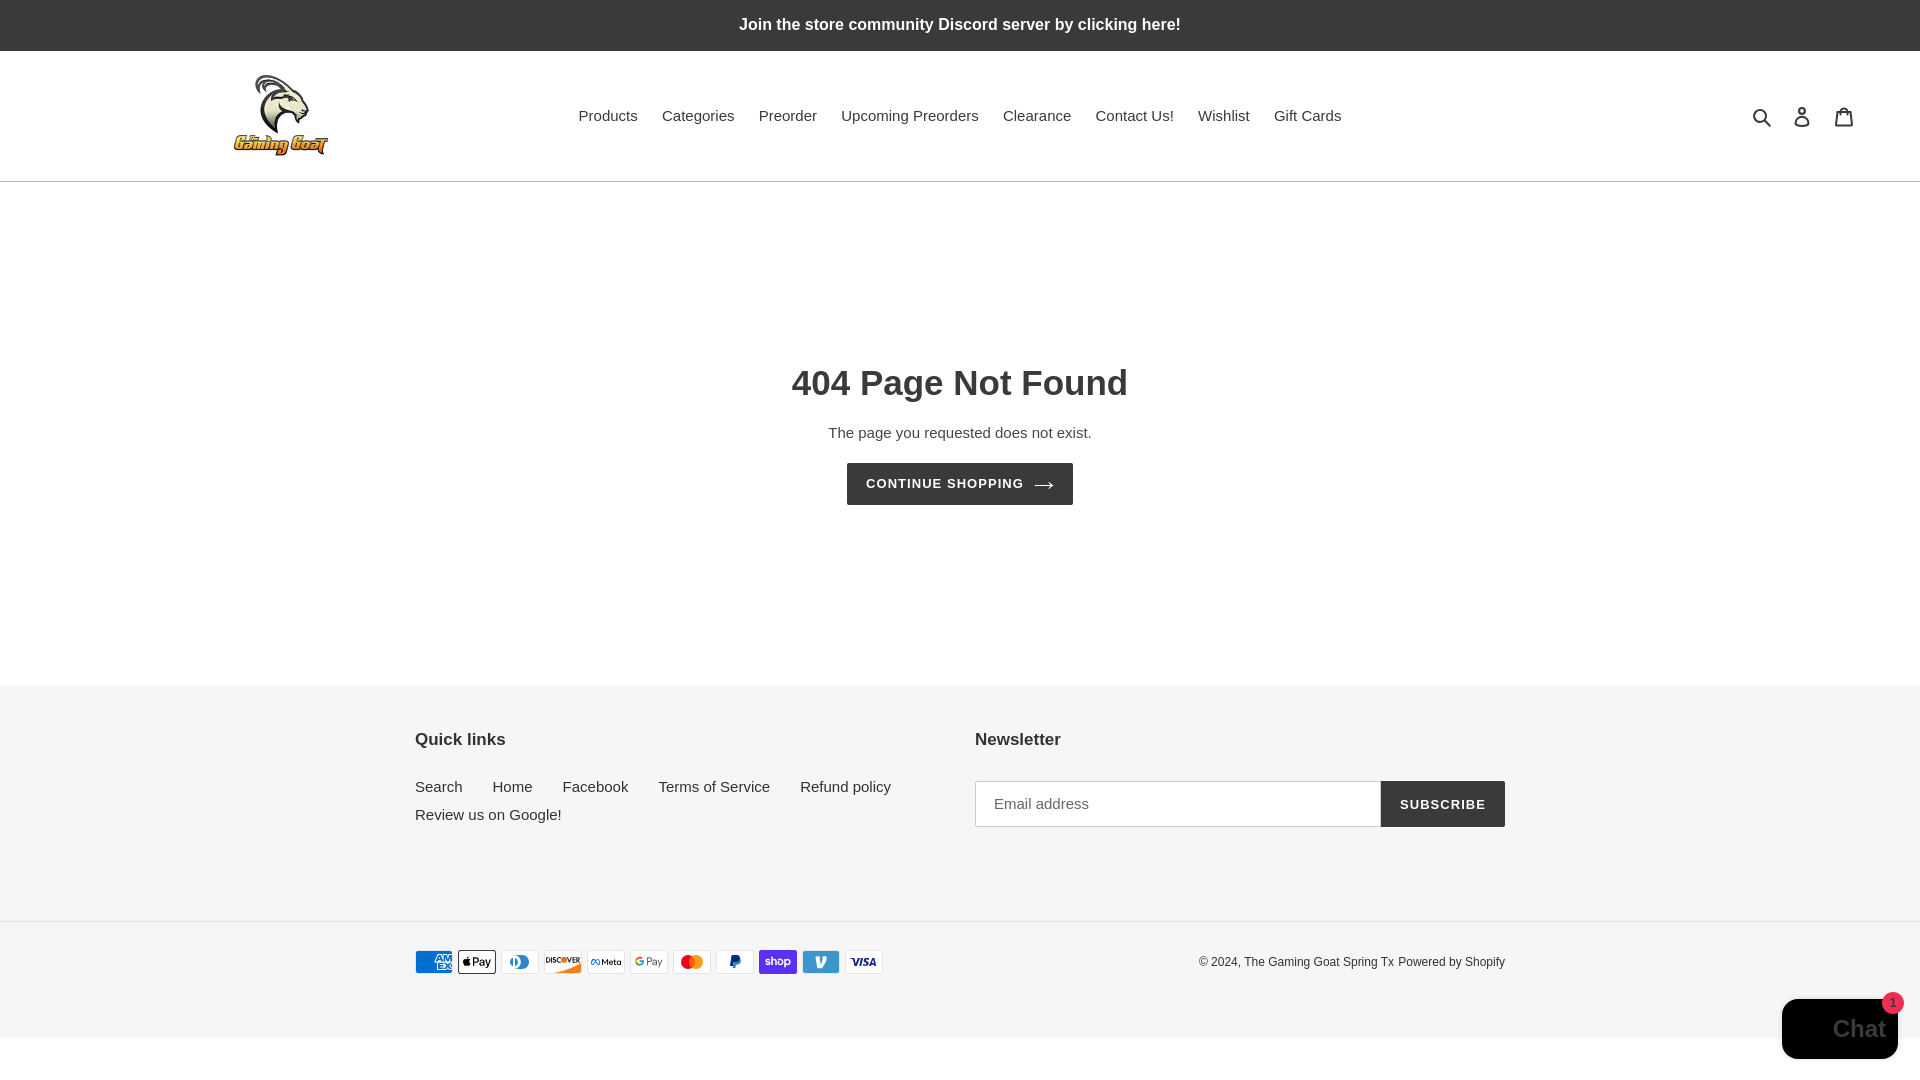 The image size is (1920, 1080). I want to click on Gift Cards, so click(1307, 116).